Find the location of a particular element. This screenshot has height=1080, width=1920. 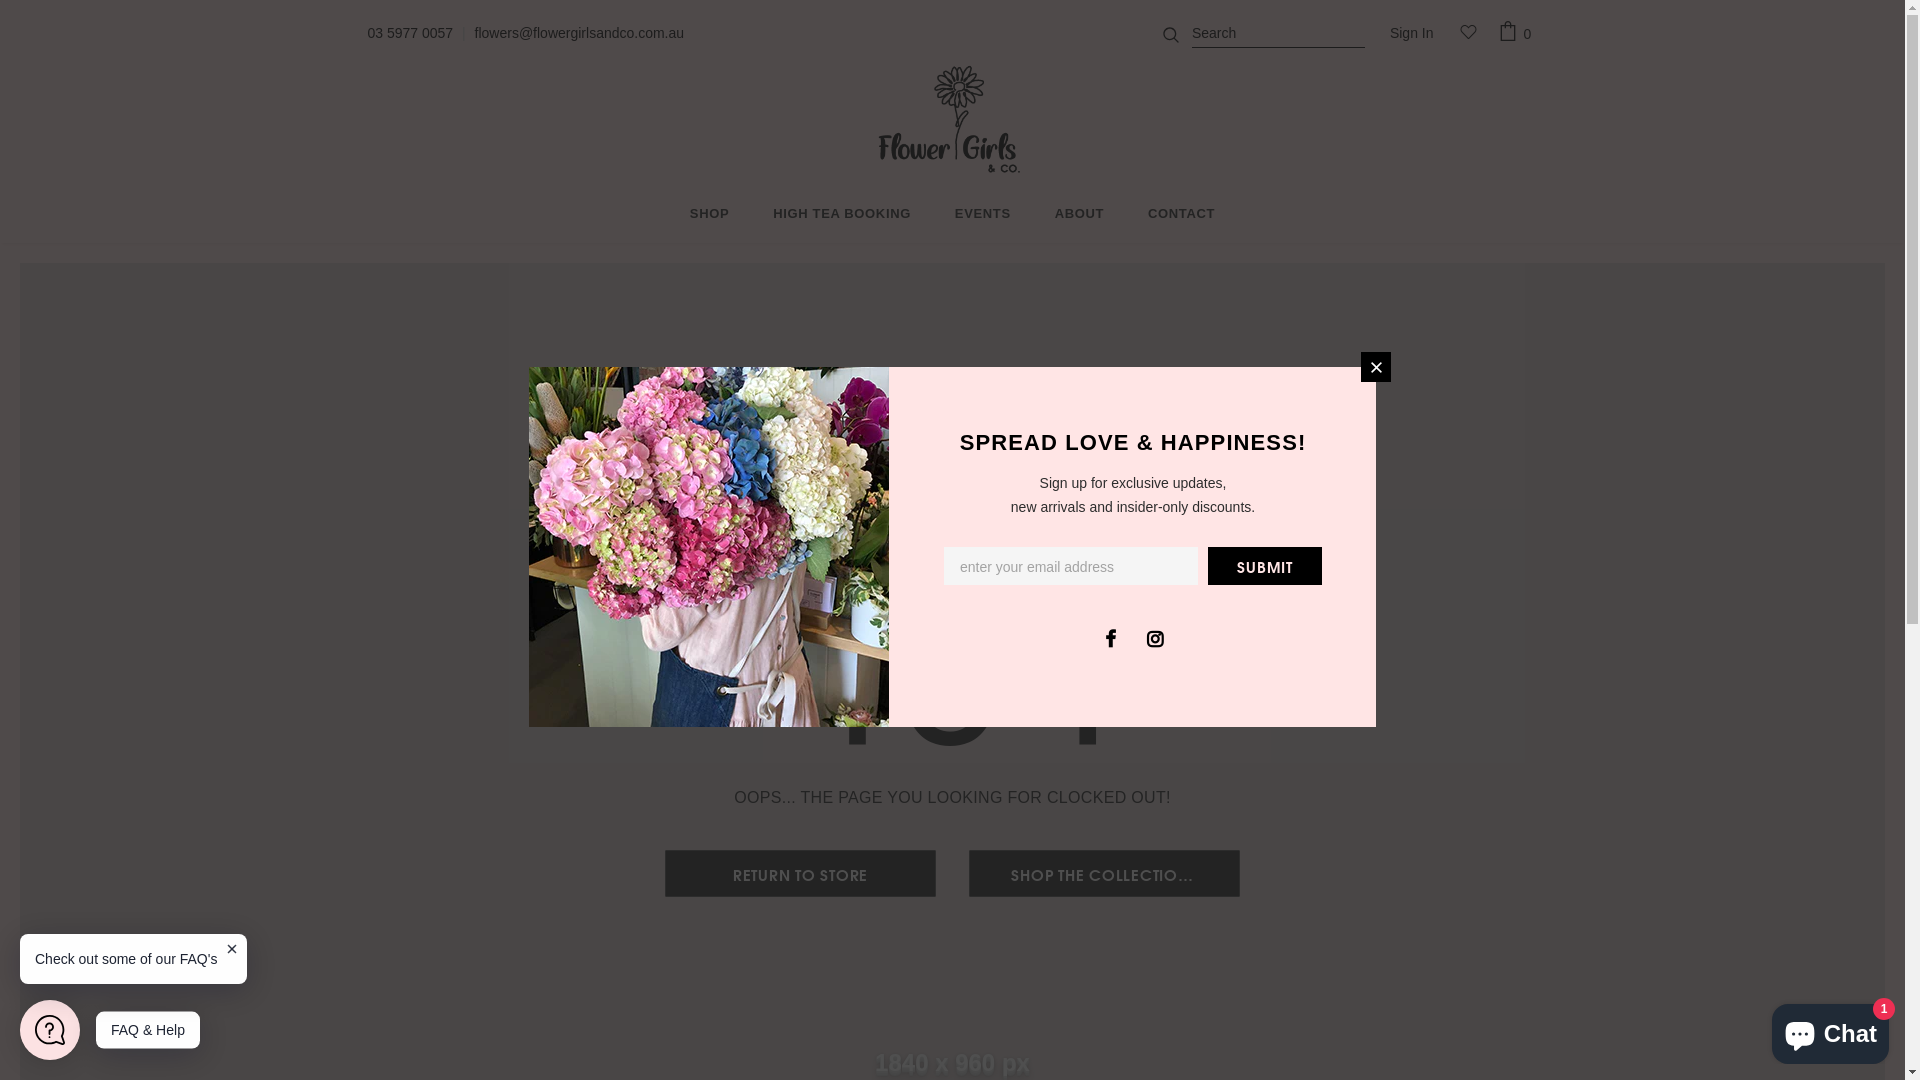

Sign In is located at coordinates (1412, 34).